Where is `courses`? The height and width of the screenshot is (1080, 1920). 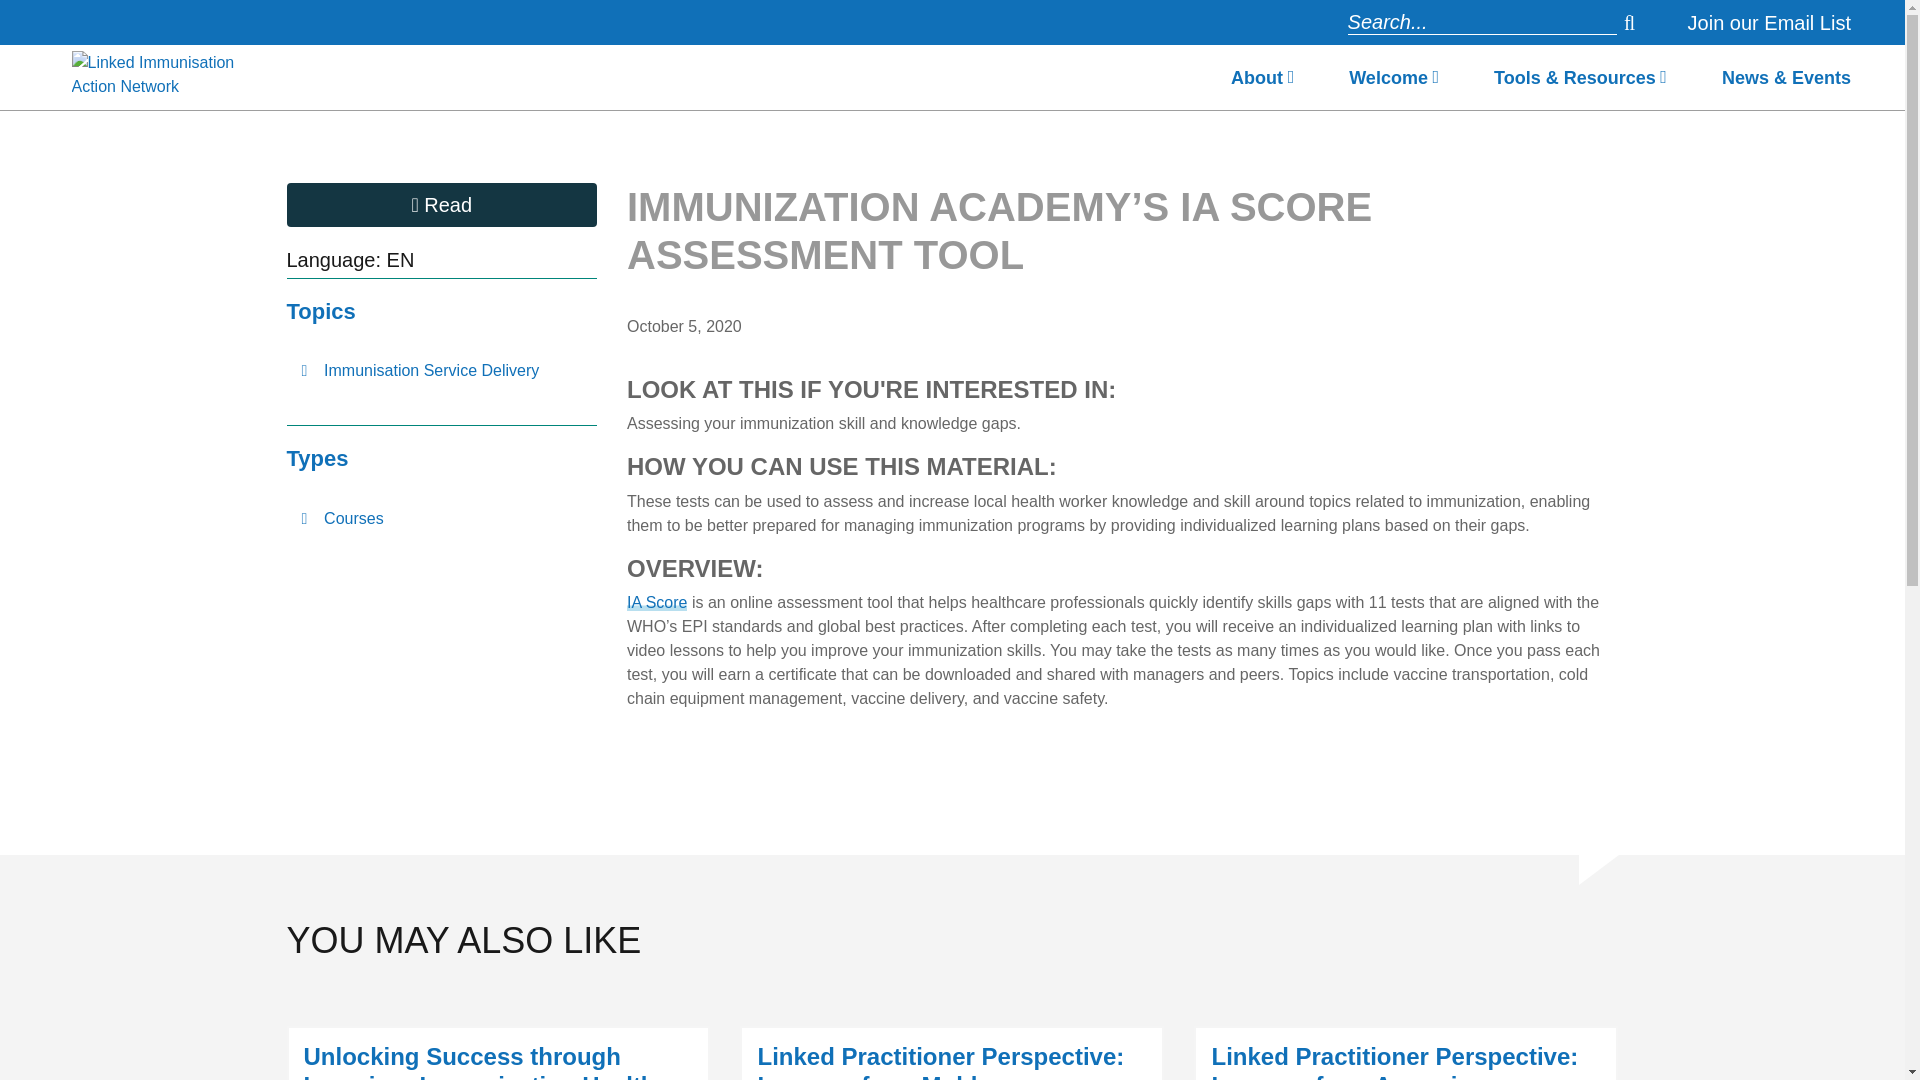 courses is located at coordinates (442, 518).